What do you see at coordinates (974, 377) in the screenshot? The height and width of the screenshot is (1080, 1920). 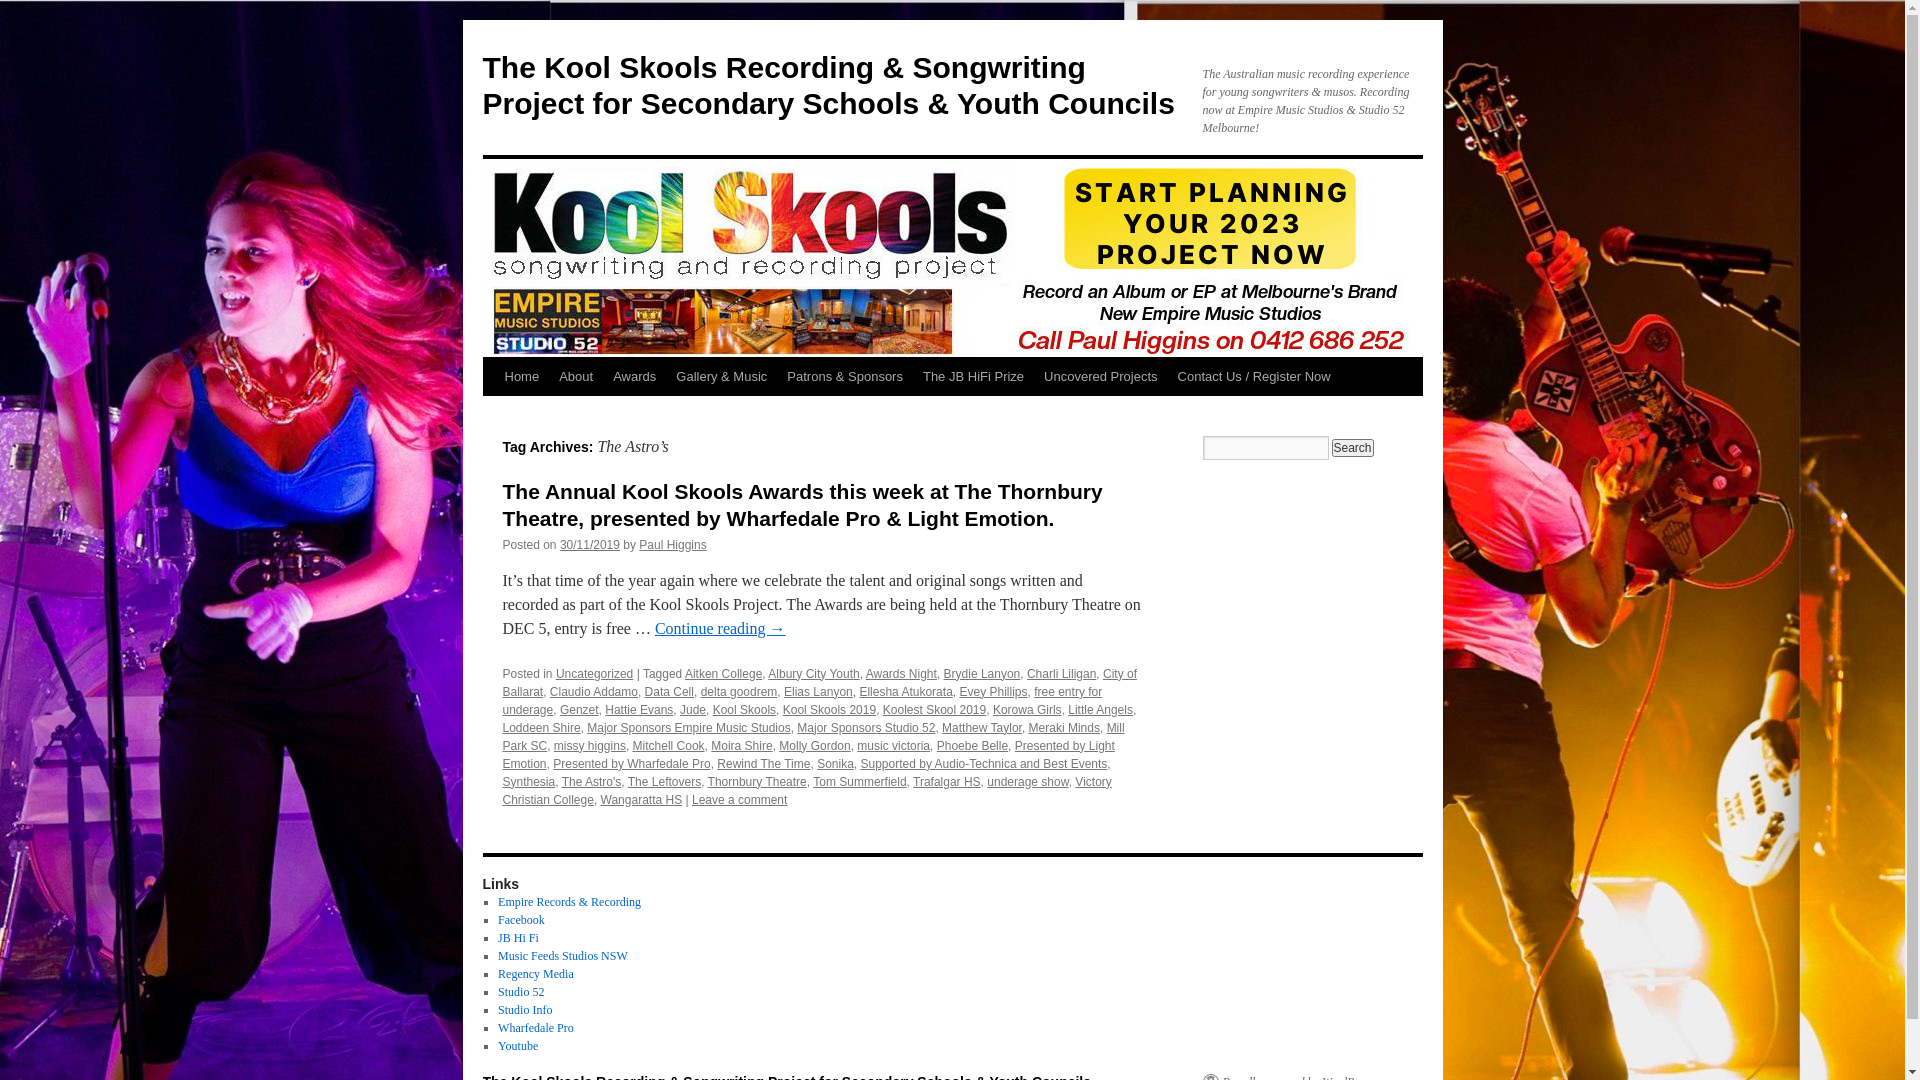 I see `The JB HiFi Prize` at bounding box center [974, 377].